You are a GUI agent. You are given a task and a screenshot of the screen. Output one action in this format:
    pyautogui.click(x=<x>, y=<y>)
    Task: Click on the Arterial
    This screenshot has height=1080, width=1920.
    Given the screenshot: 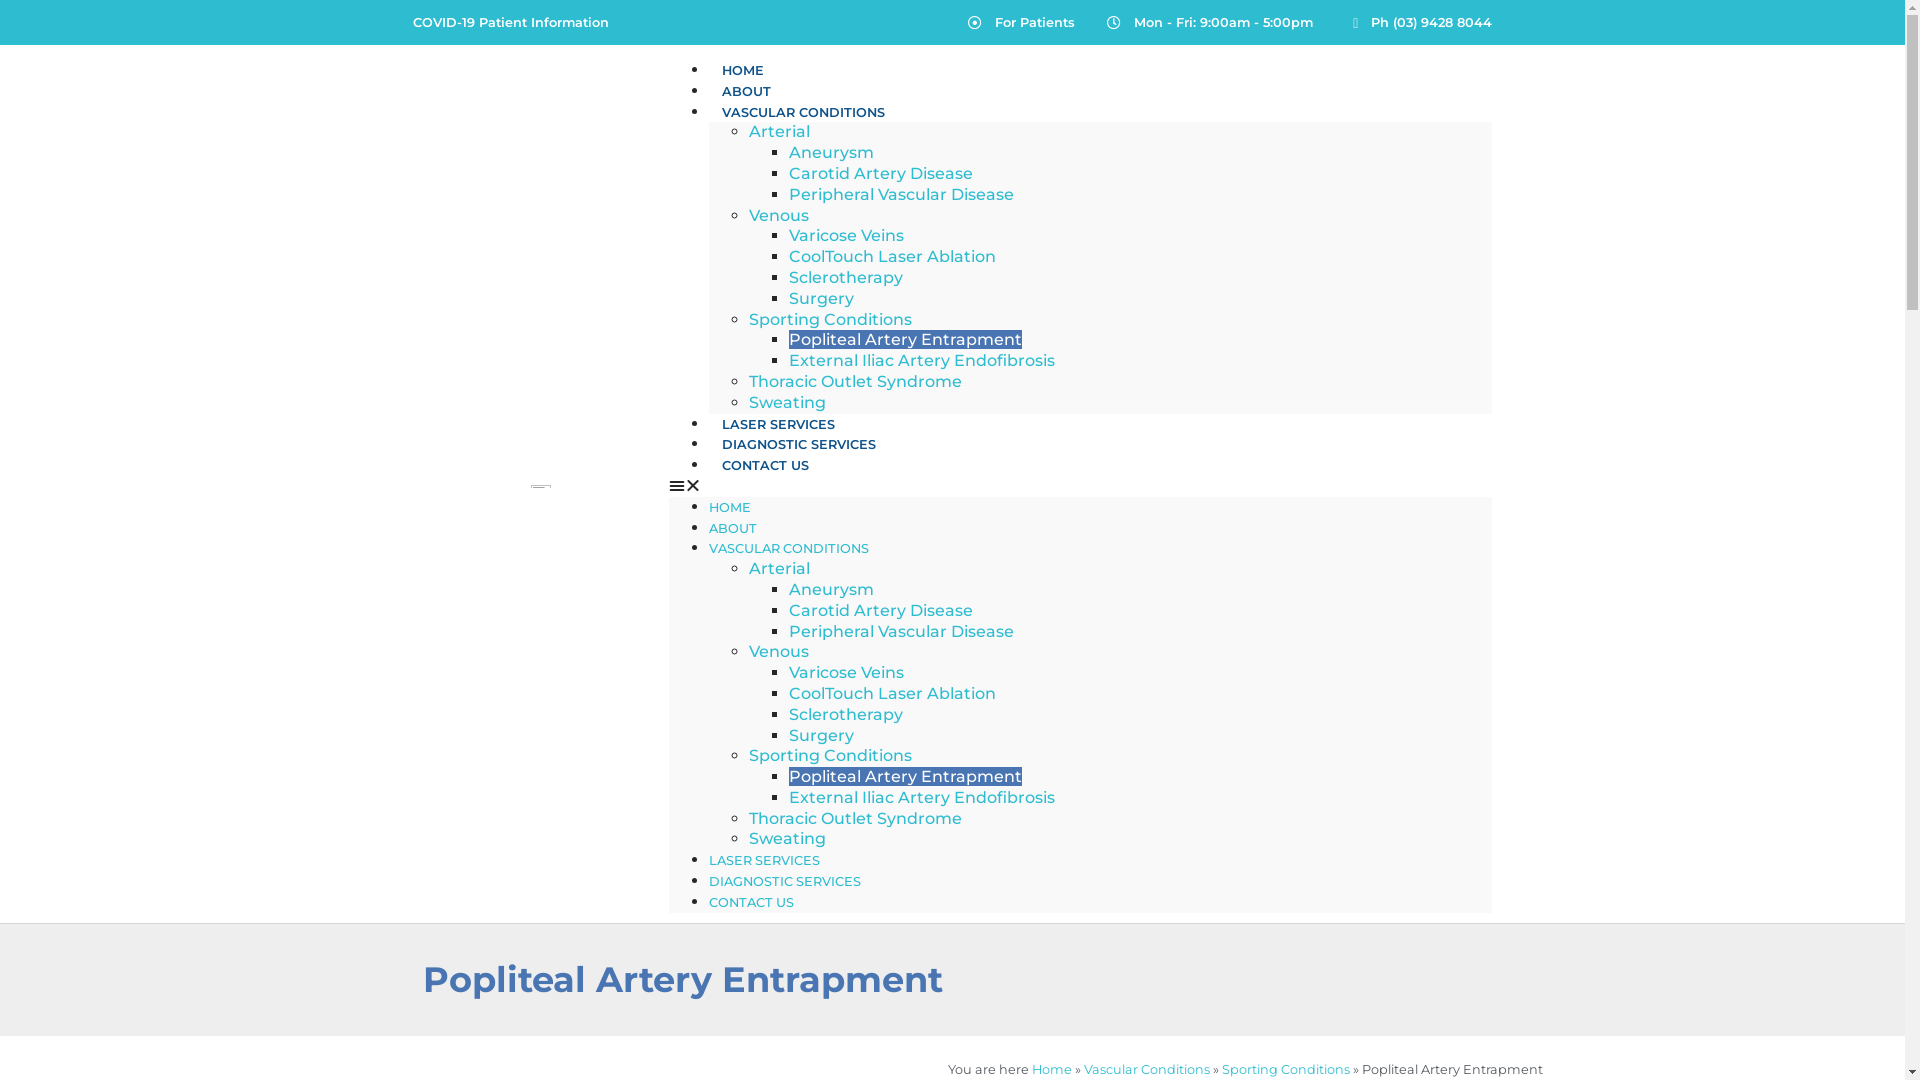 What is the action you would take?
    pyautogui.click(x=780, y=132)
    